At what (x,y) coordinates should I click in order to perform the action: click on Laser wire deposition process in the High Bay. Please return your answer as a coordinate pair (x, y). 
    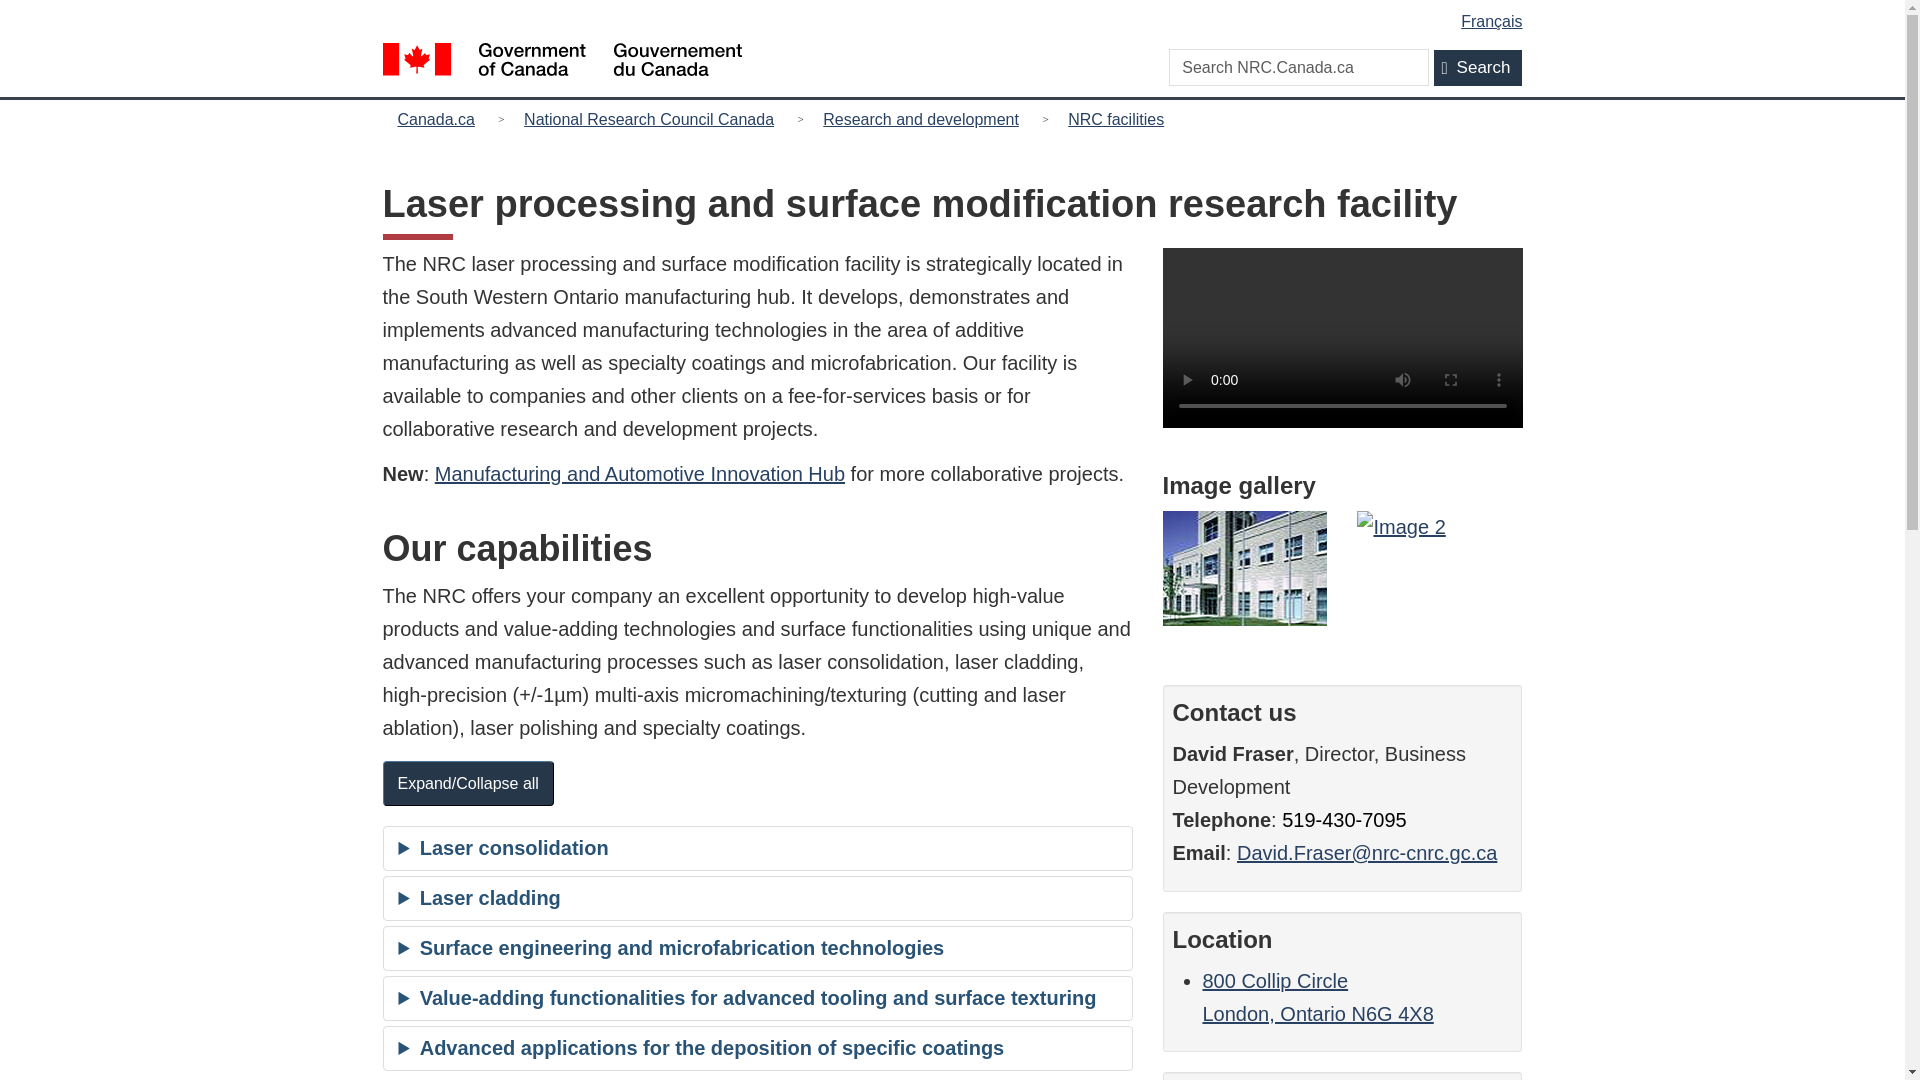
    Looking at the image, I should click on (640, 474).